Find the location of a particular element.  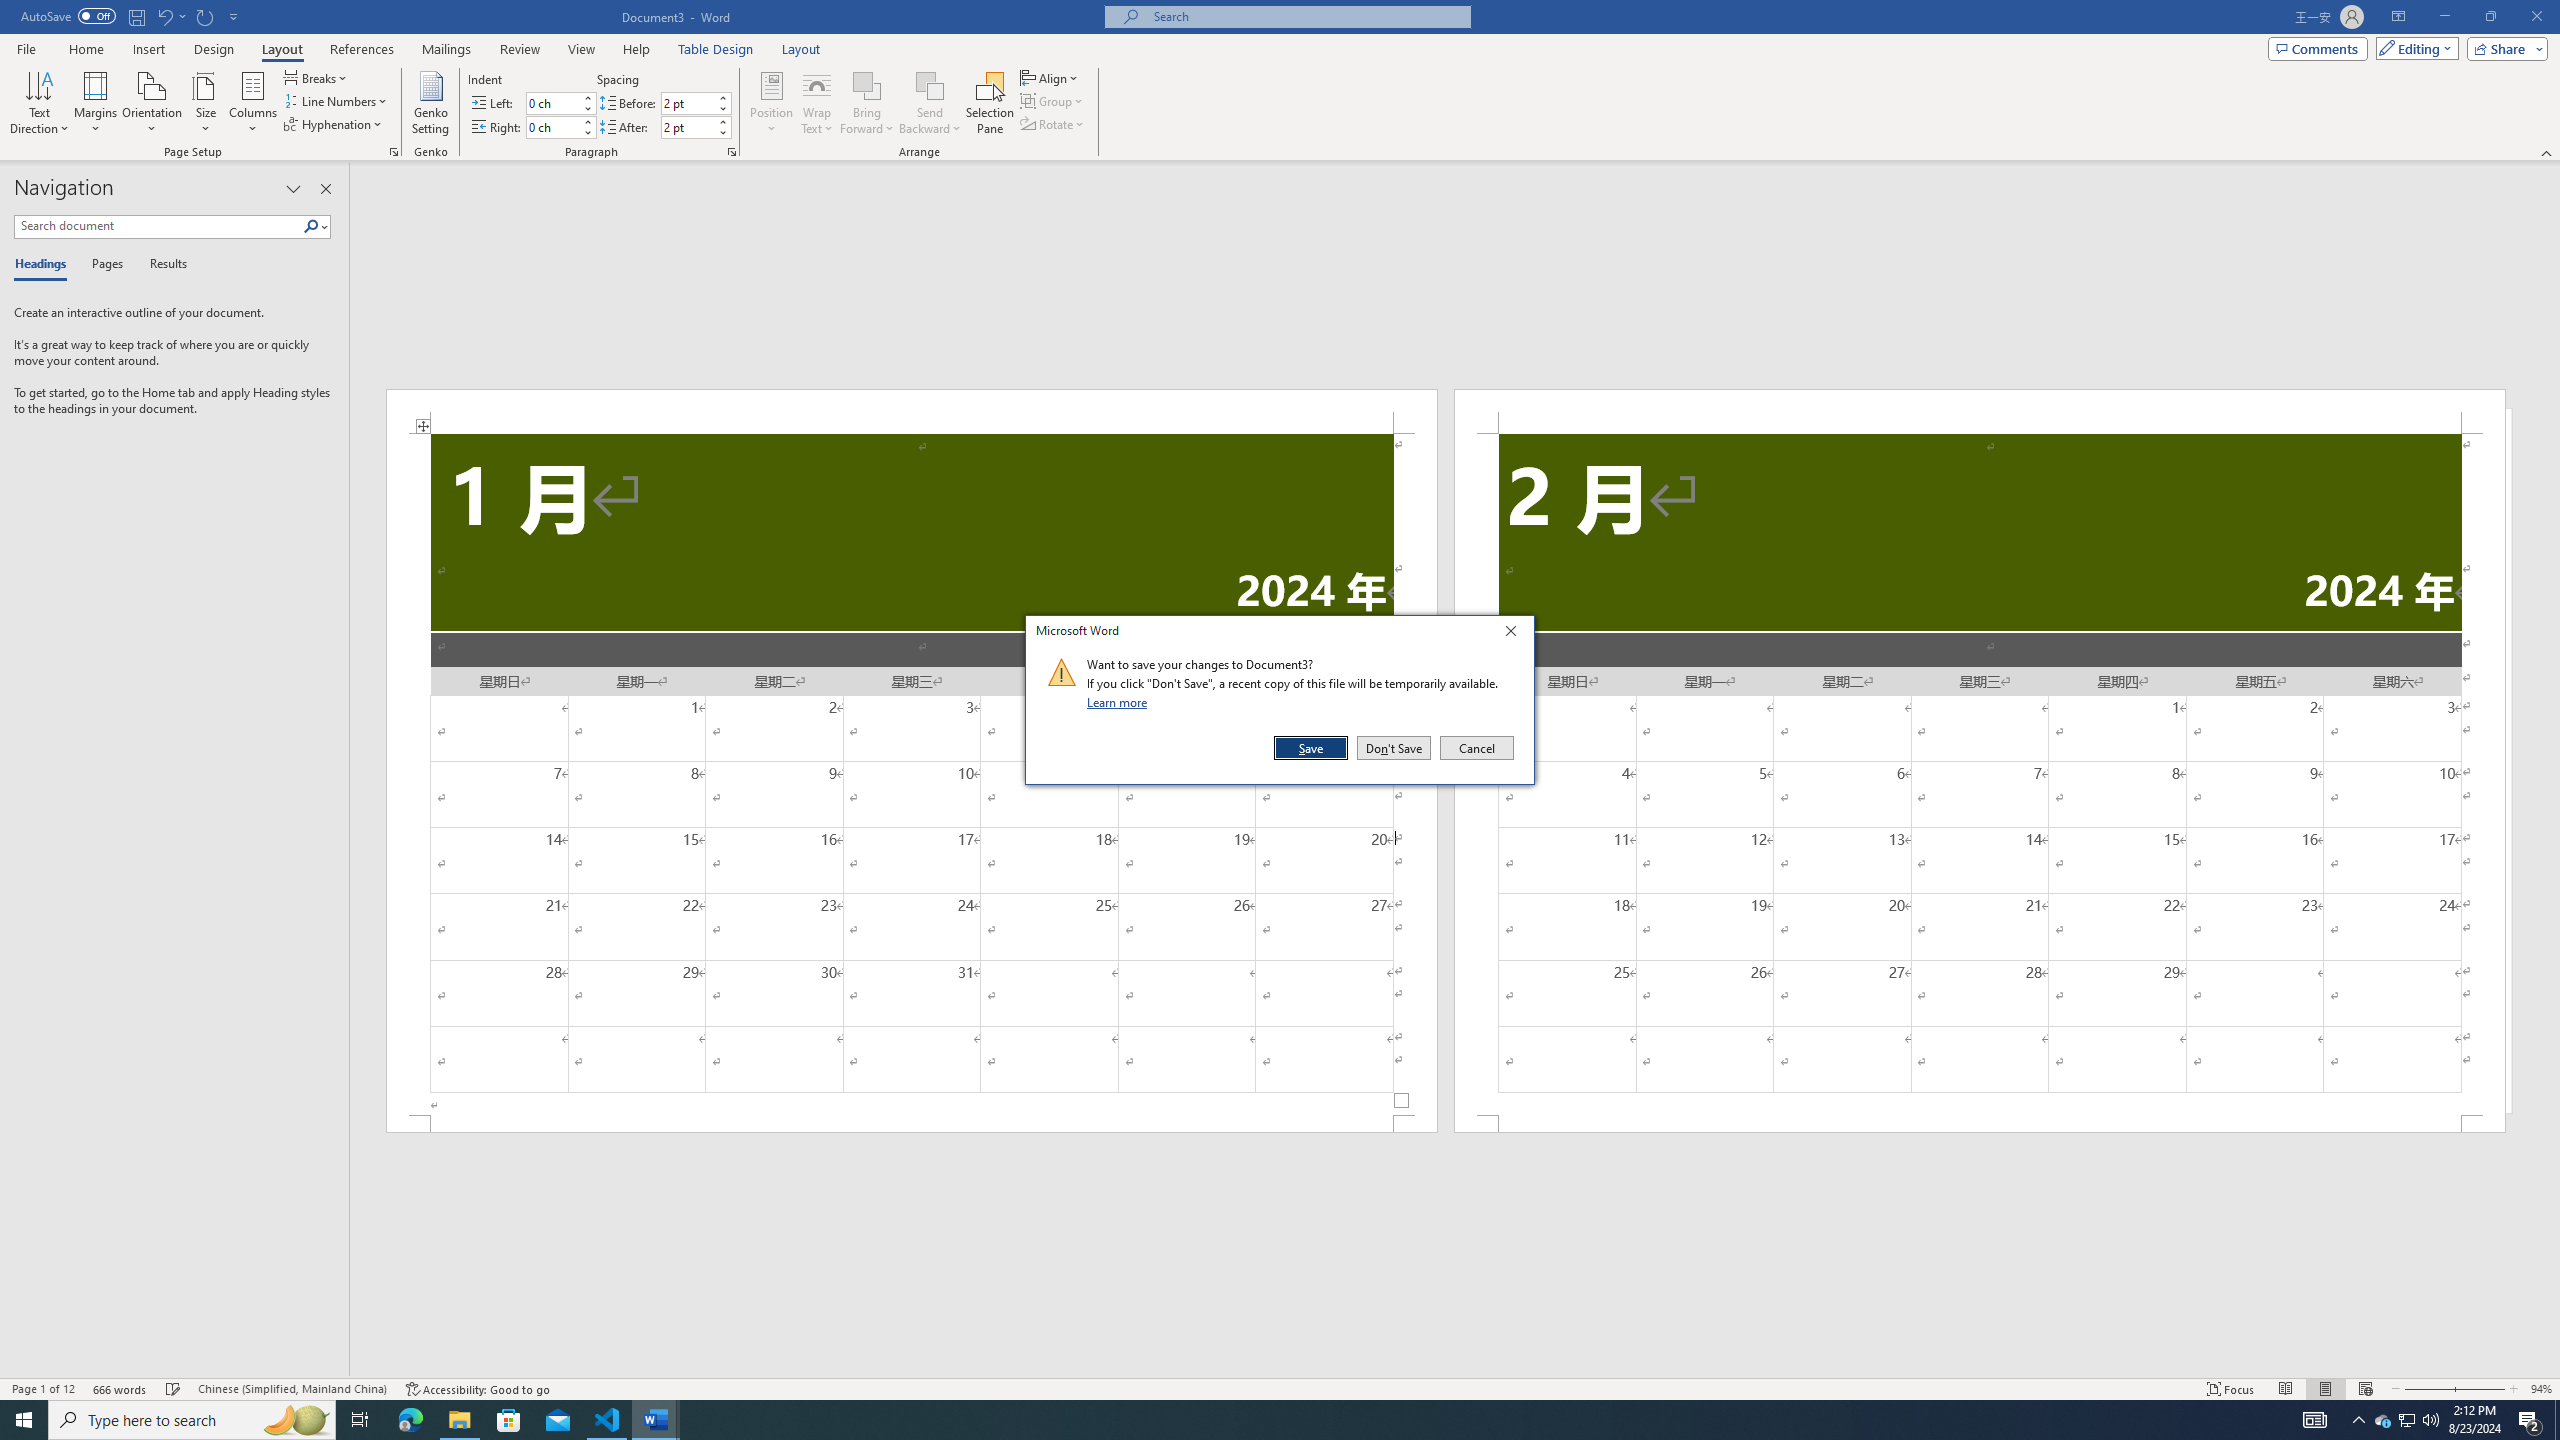

Orientation is located at coordinates (152, 103).